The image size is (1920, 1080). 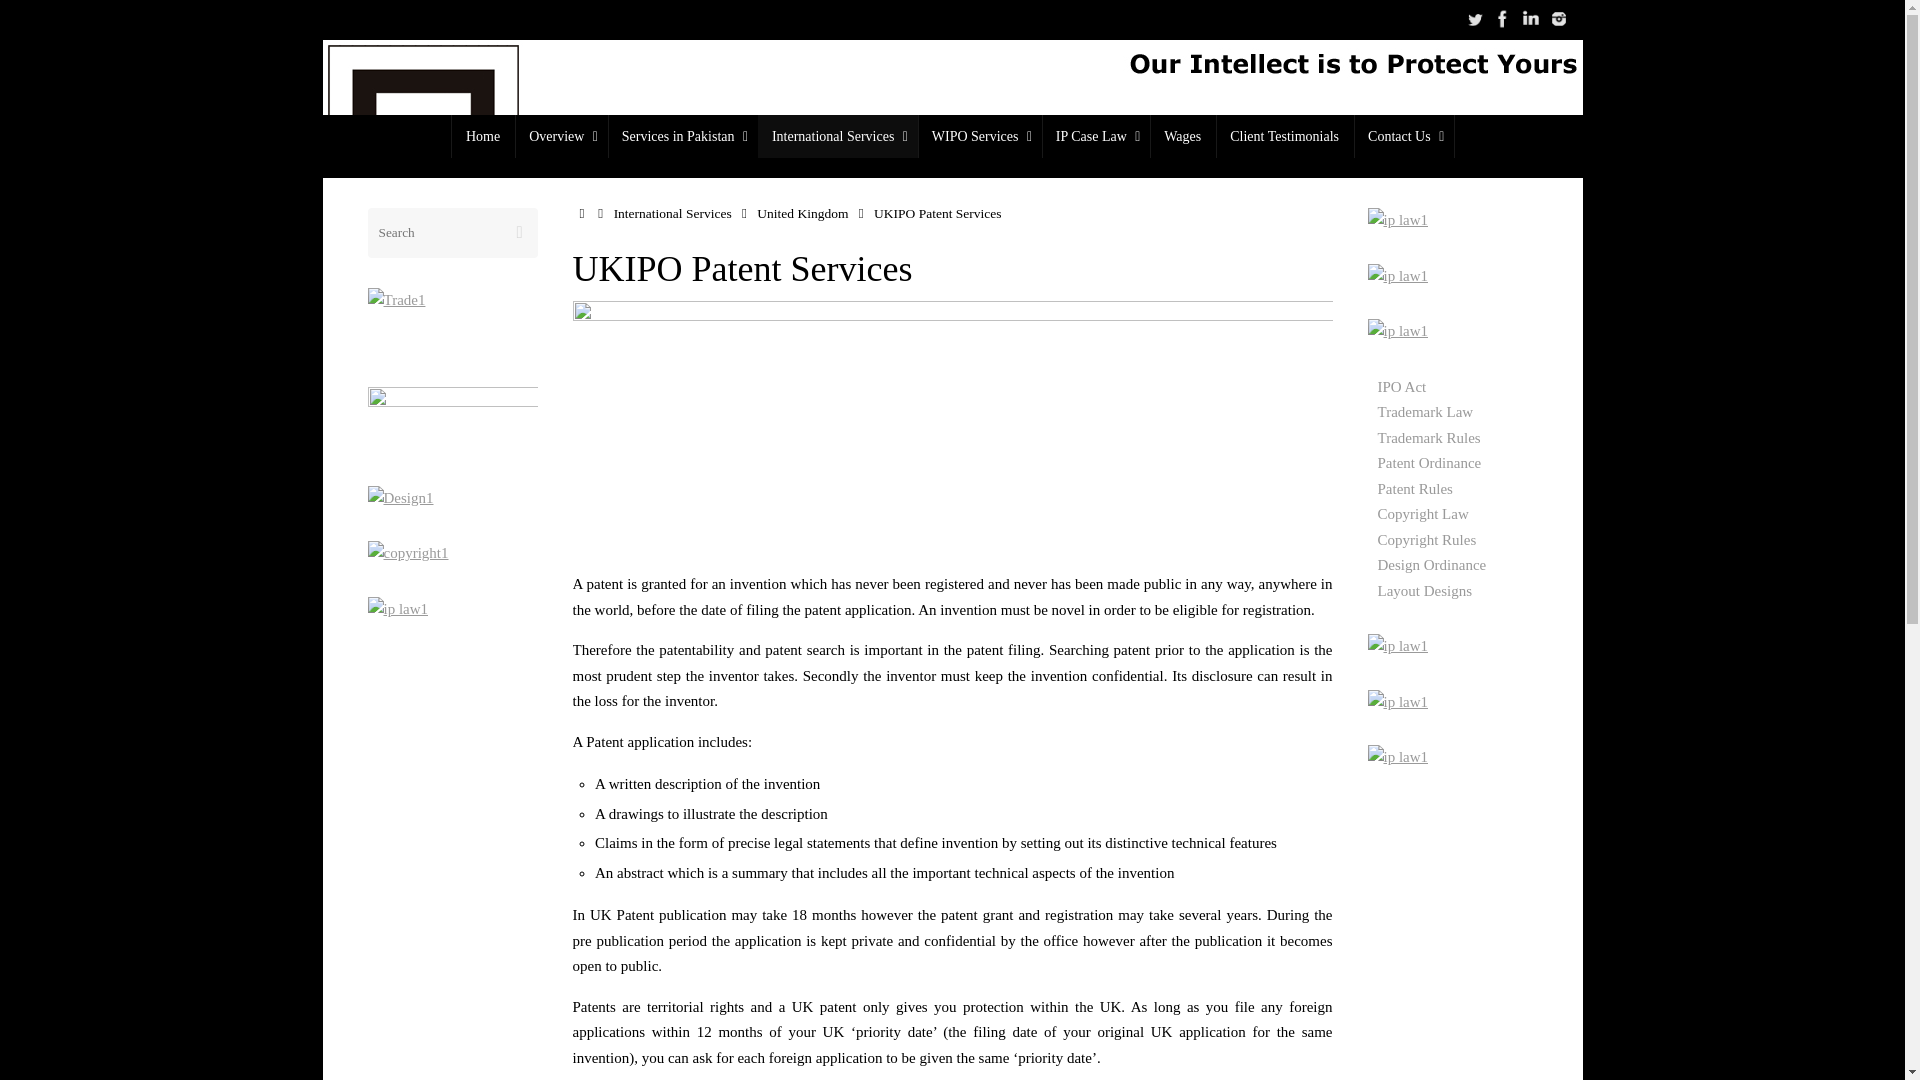 I want to click on Services in Pakistan, so click(x=683, y=136).